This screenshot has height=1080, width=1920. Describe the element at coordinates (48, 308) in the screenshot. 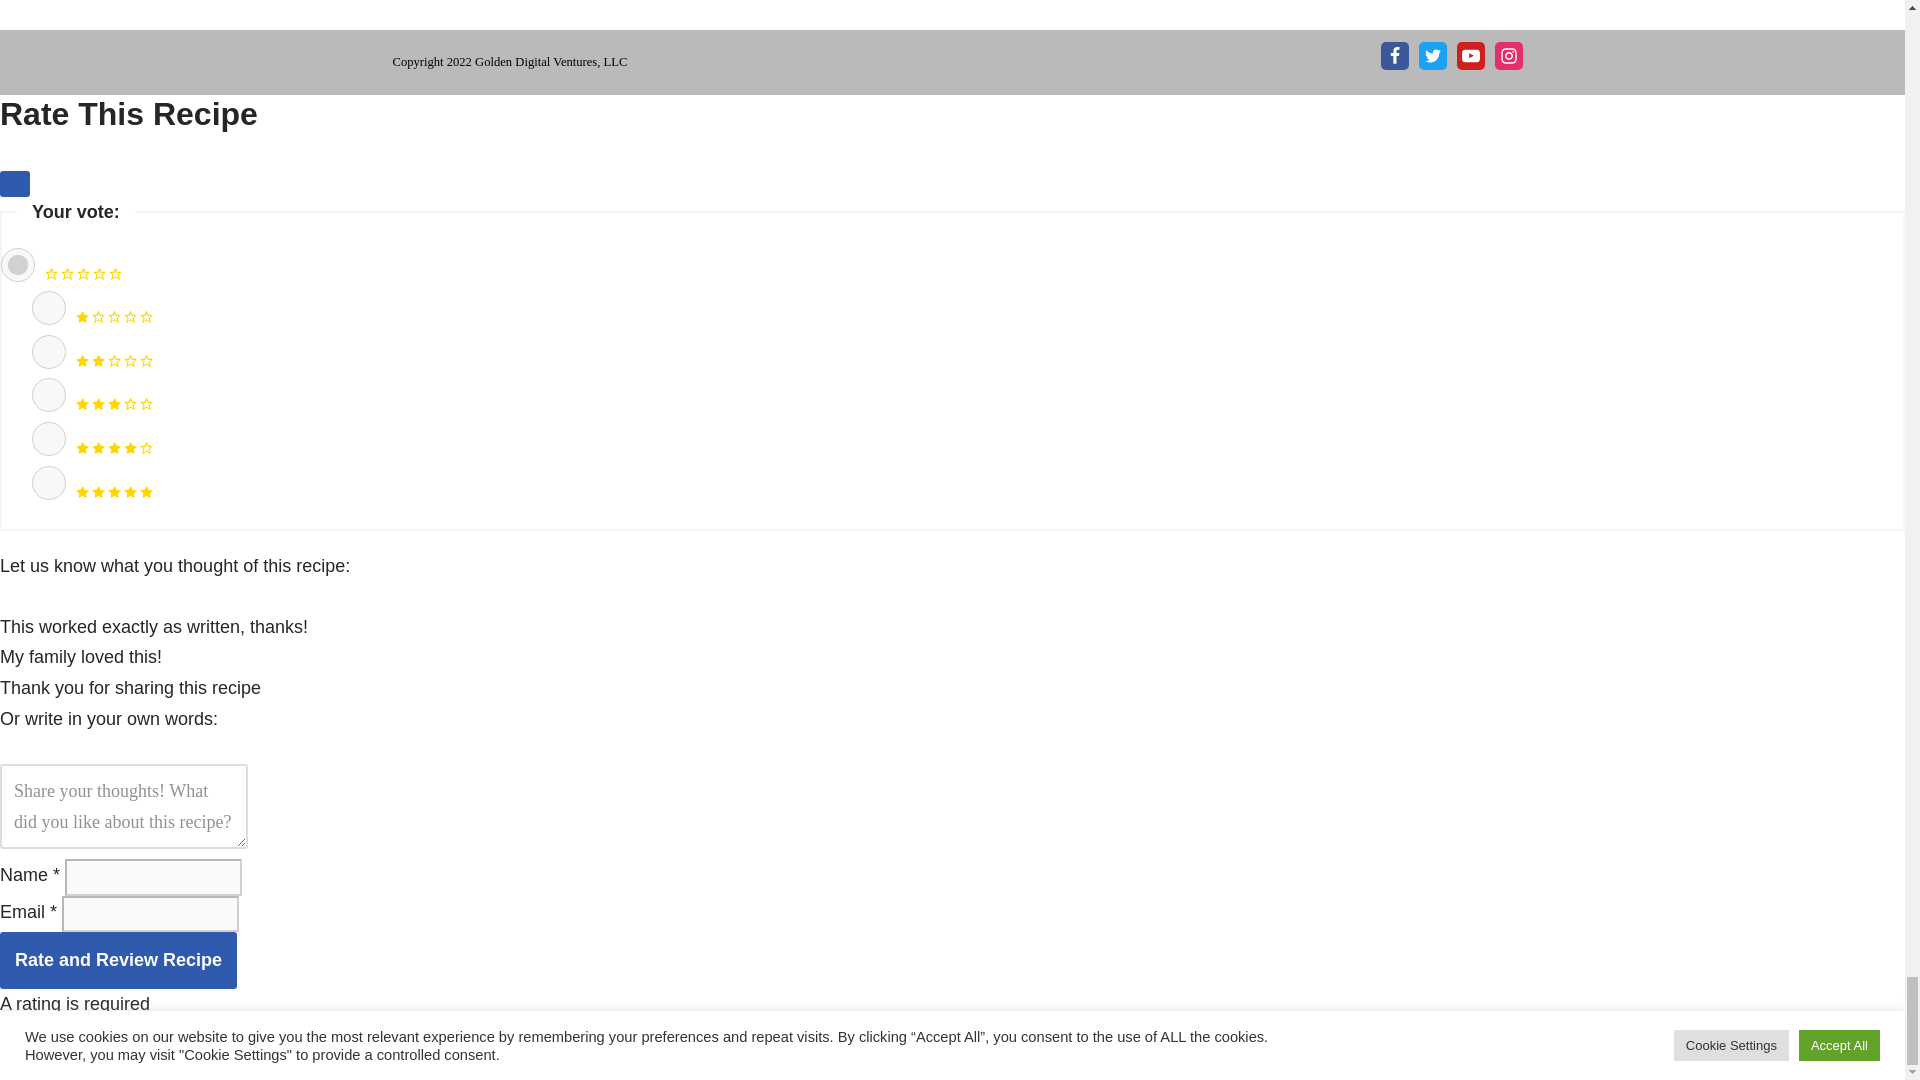

I see `1` at that location.